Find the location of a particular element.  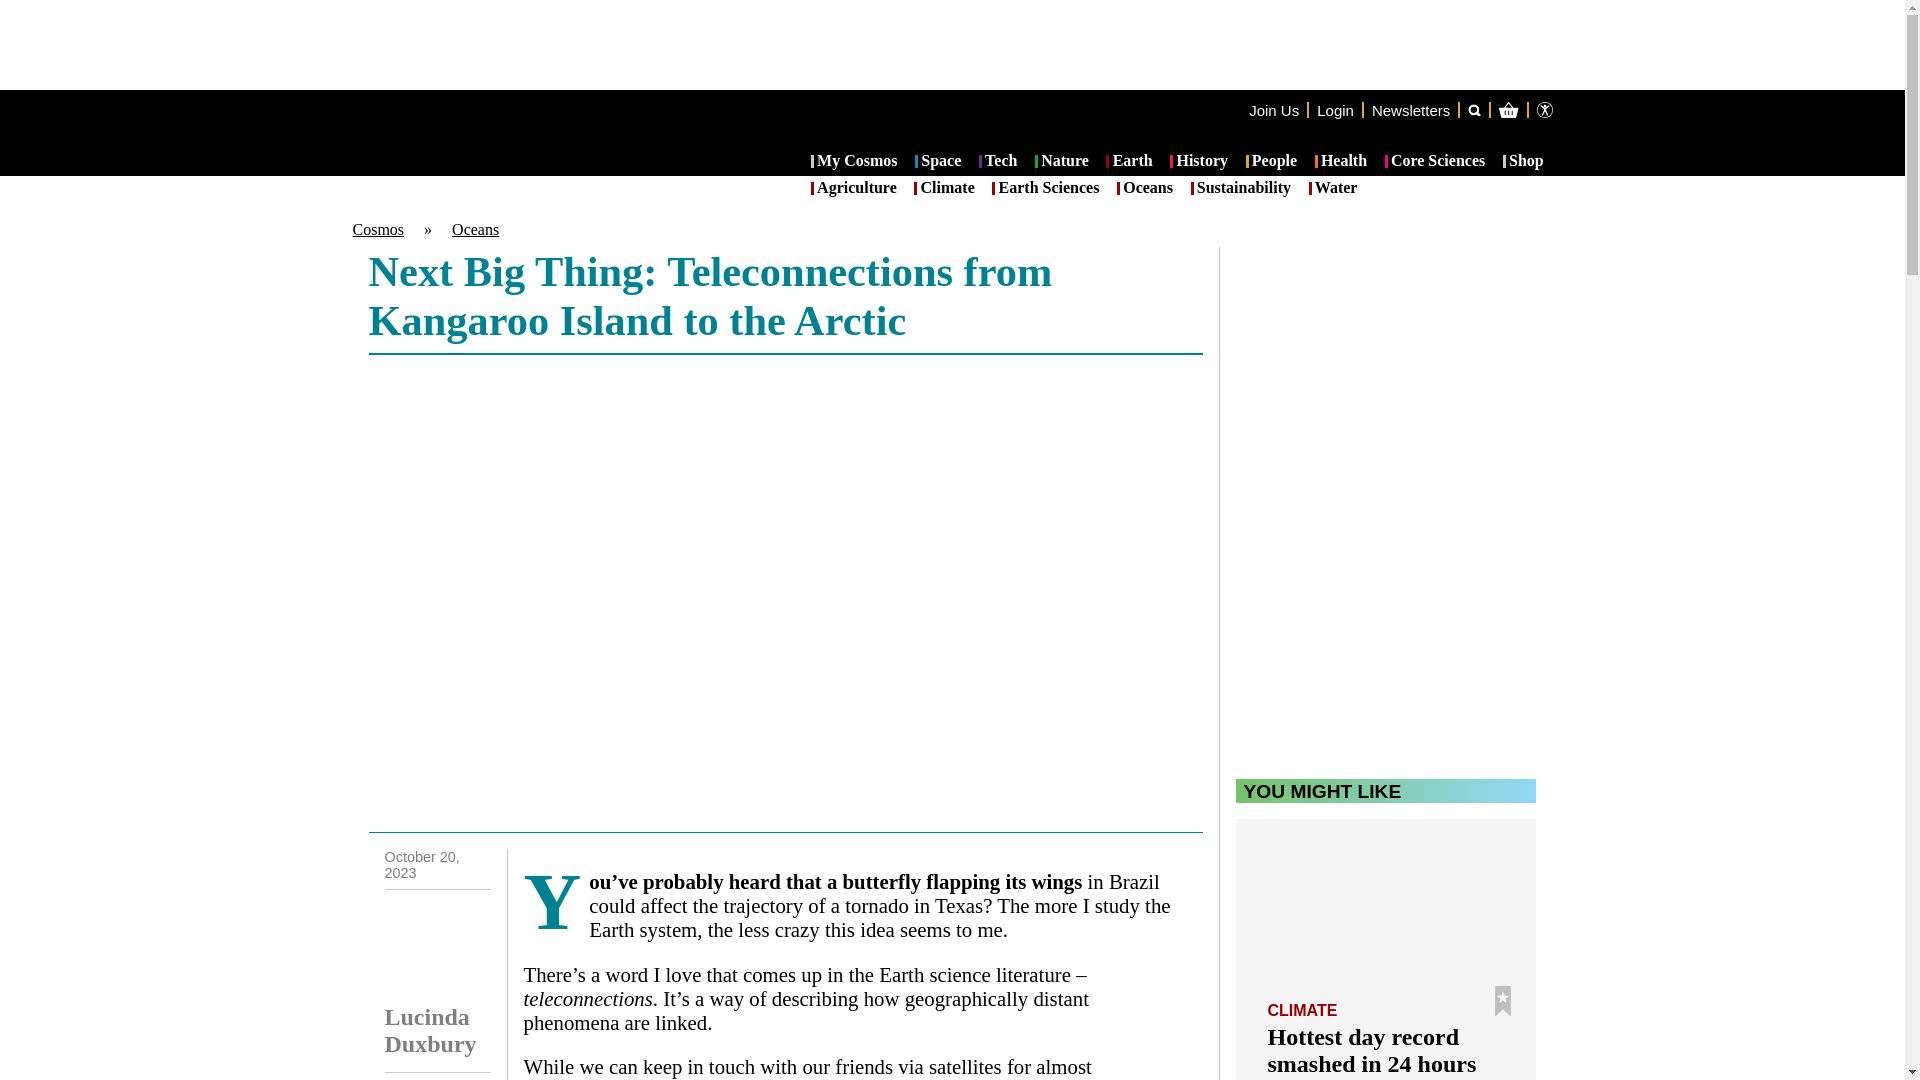

Tech is located at coordinates (998, 162).